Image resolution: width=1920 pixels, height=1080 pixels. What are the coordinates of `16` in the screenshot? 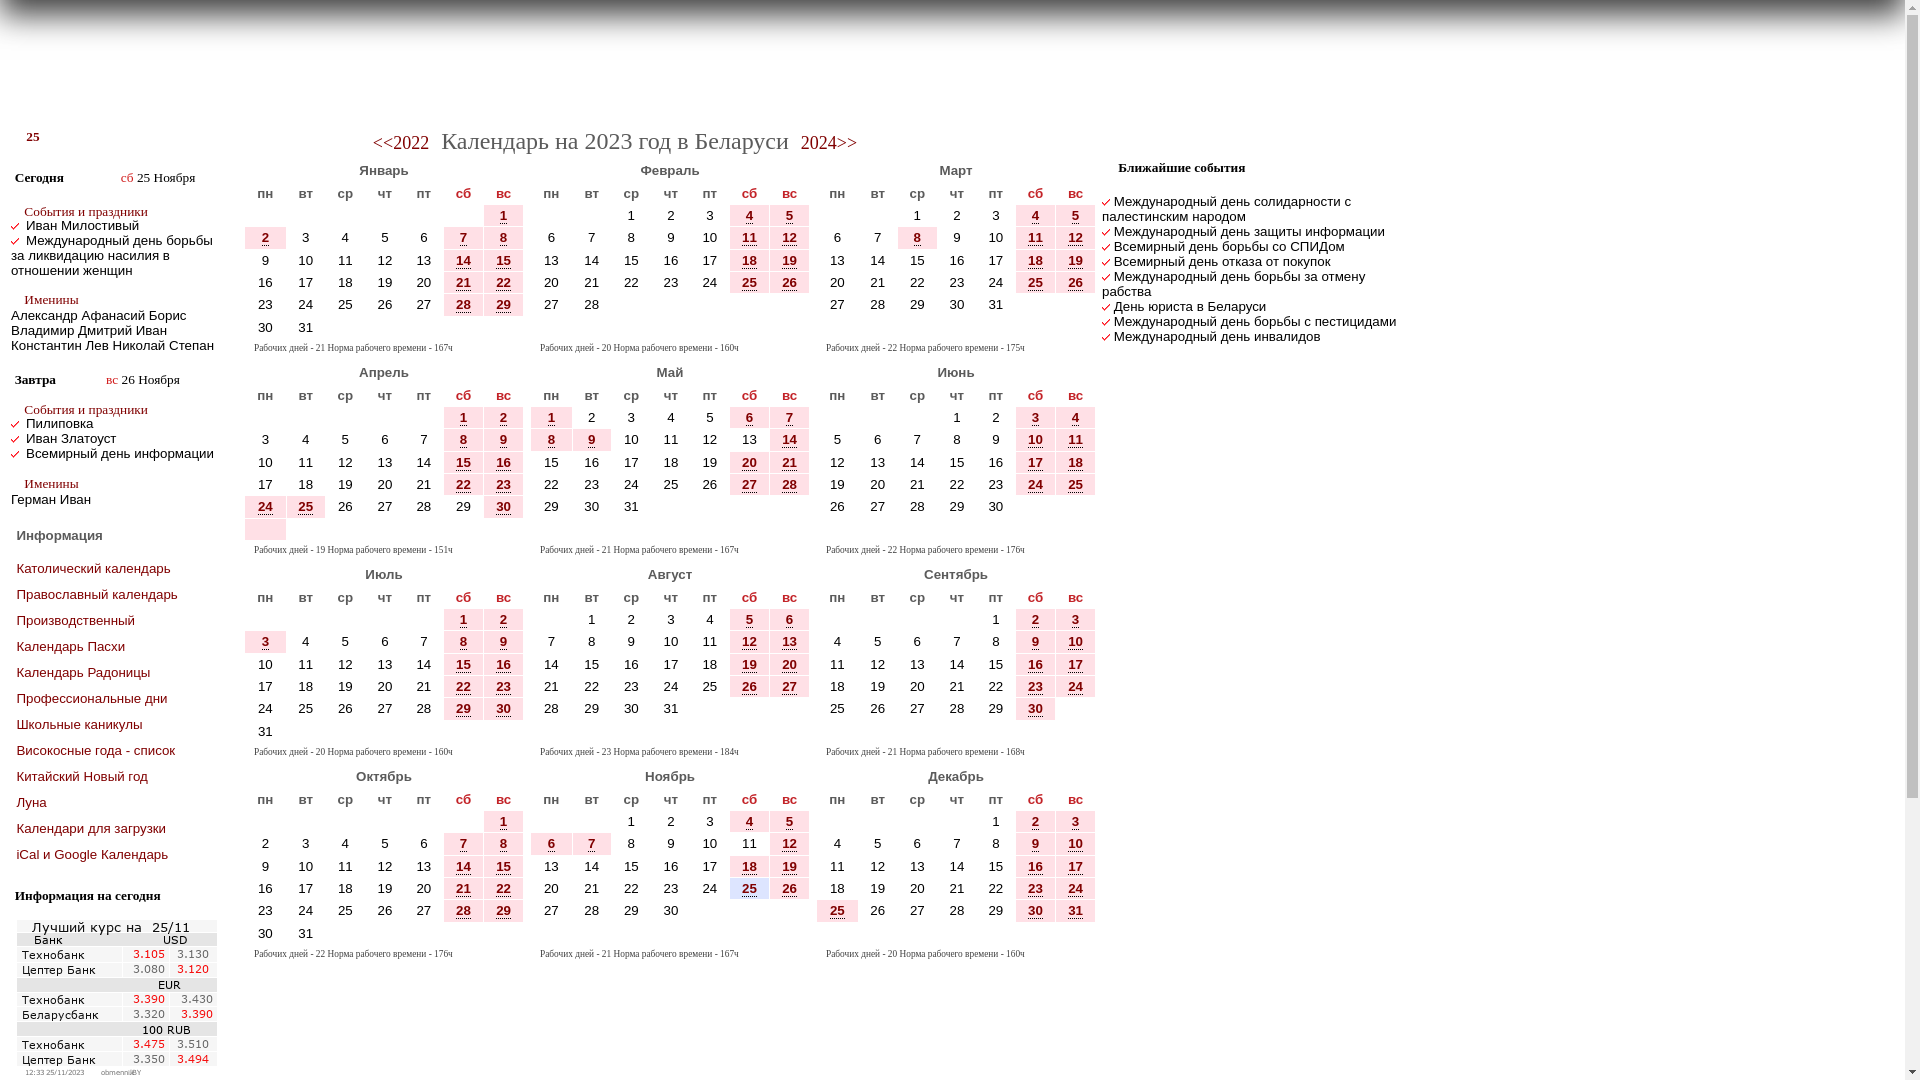 It's located at (504, 463).